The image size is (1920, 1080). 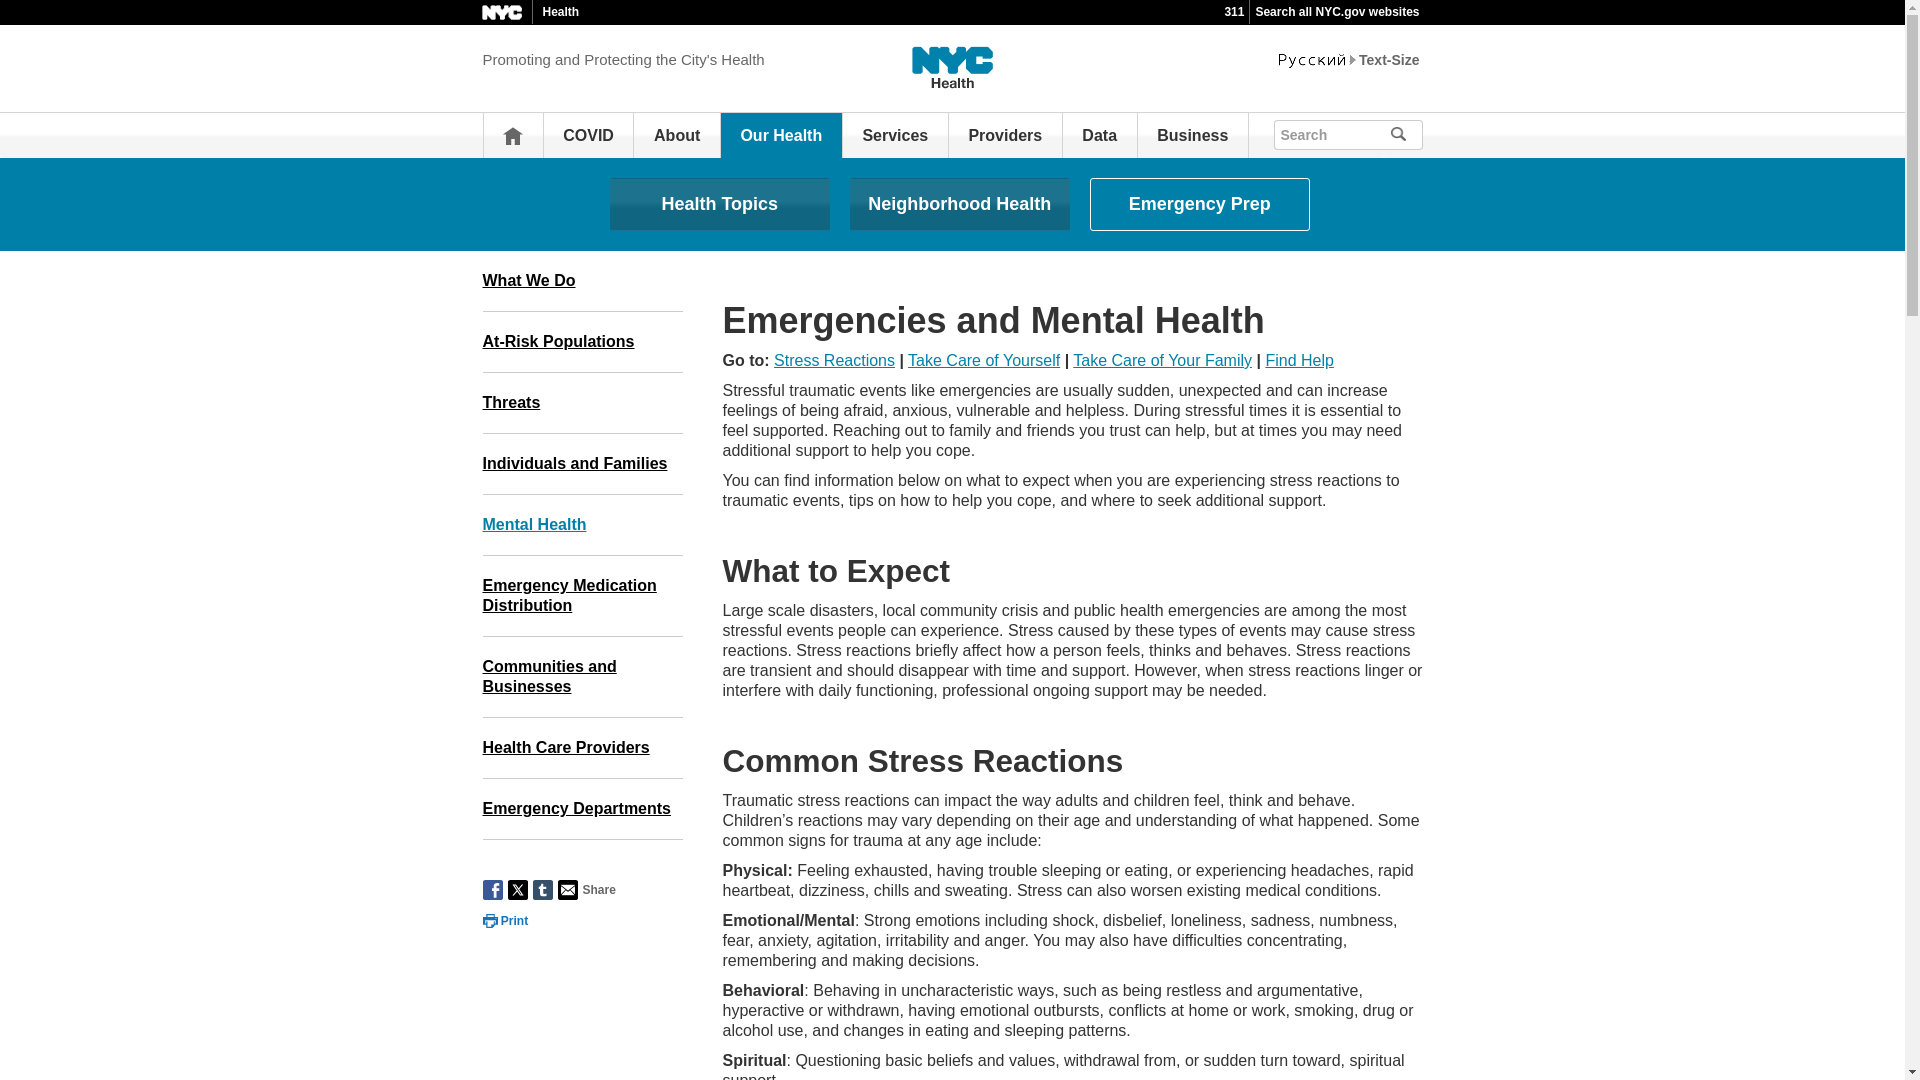 What do you see at coordinates (1234, 12) in the screenshot?
I see `311` at bounding box center [1234, 12].